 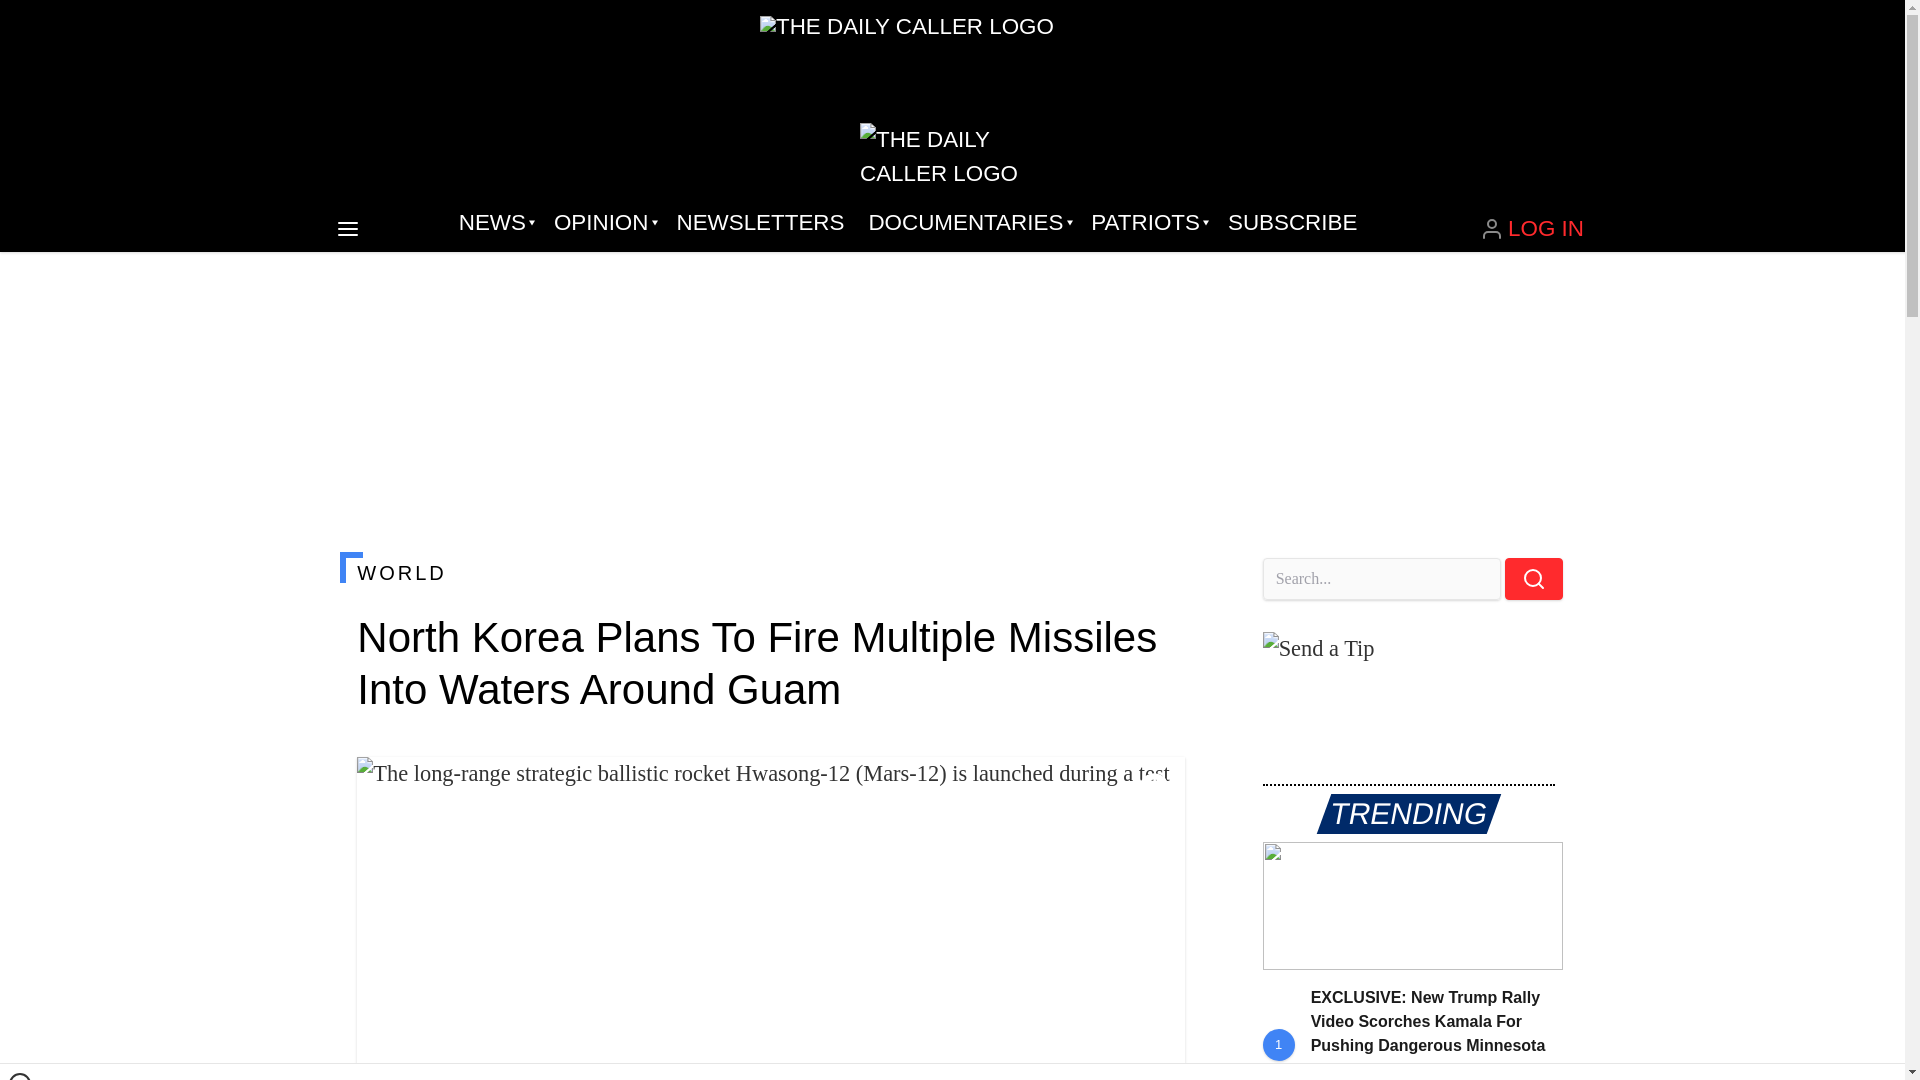 I want to click on Close window, so click(x=20, y=1076).